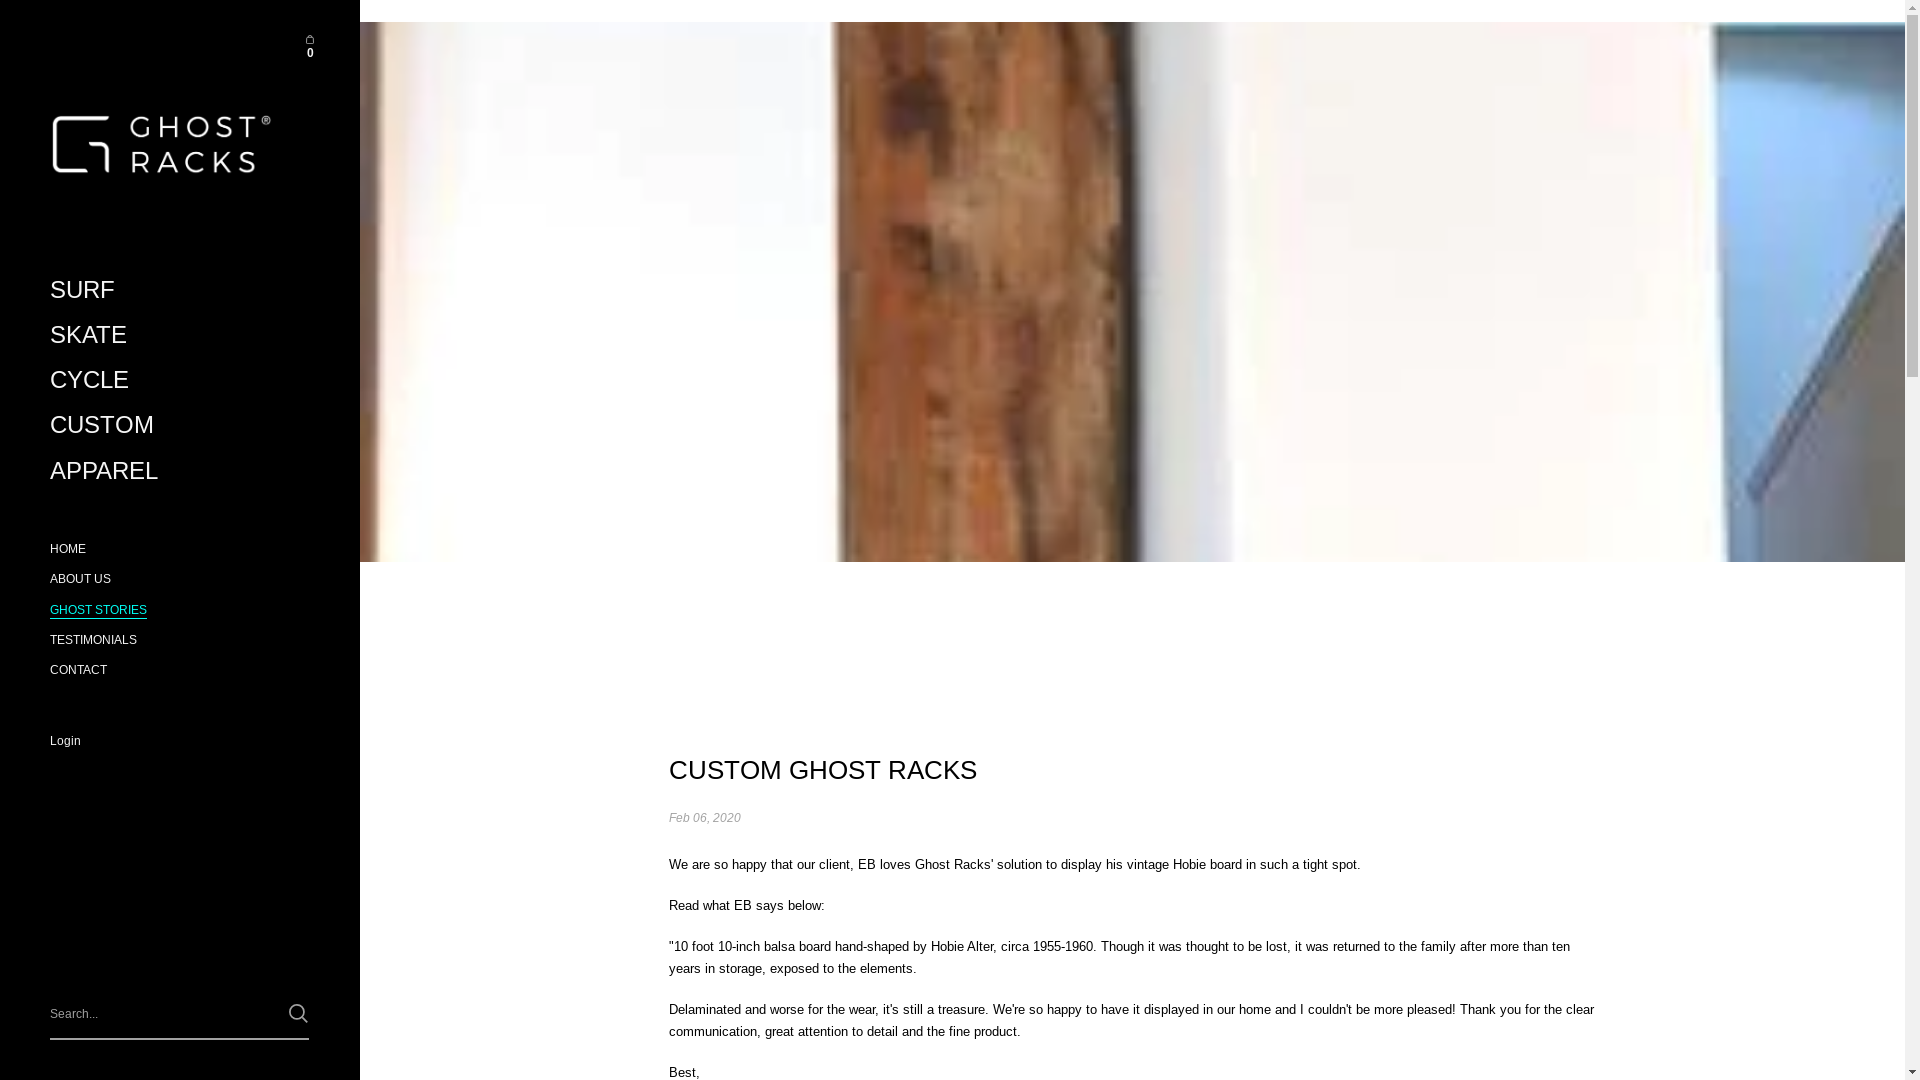  I want to click on Login, so click(180, 742).